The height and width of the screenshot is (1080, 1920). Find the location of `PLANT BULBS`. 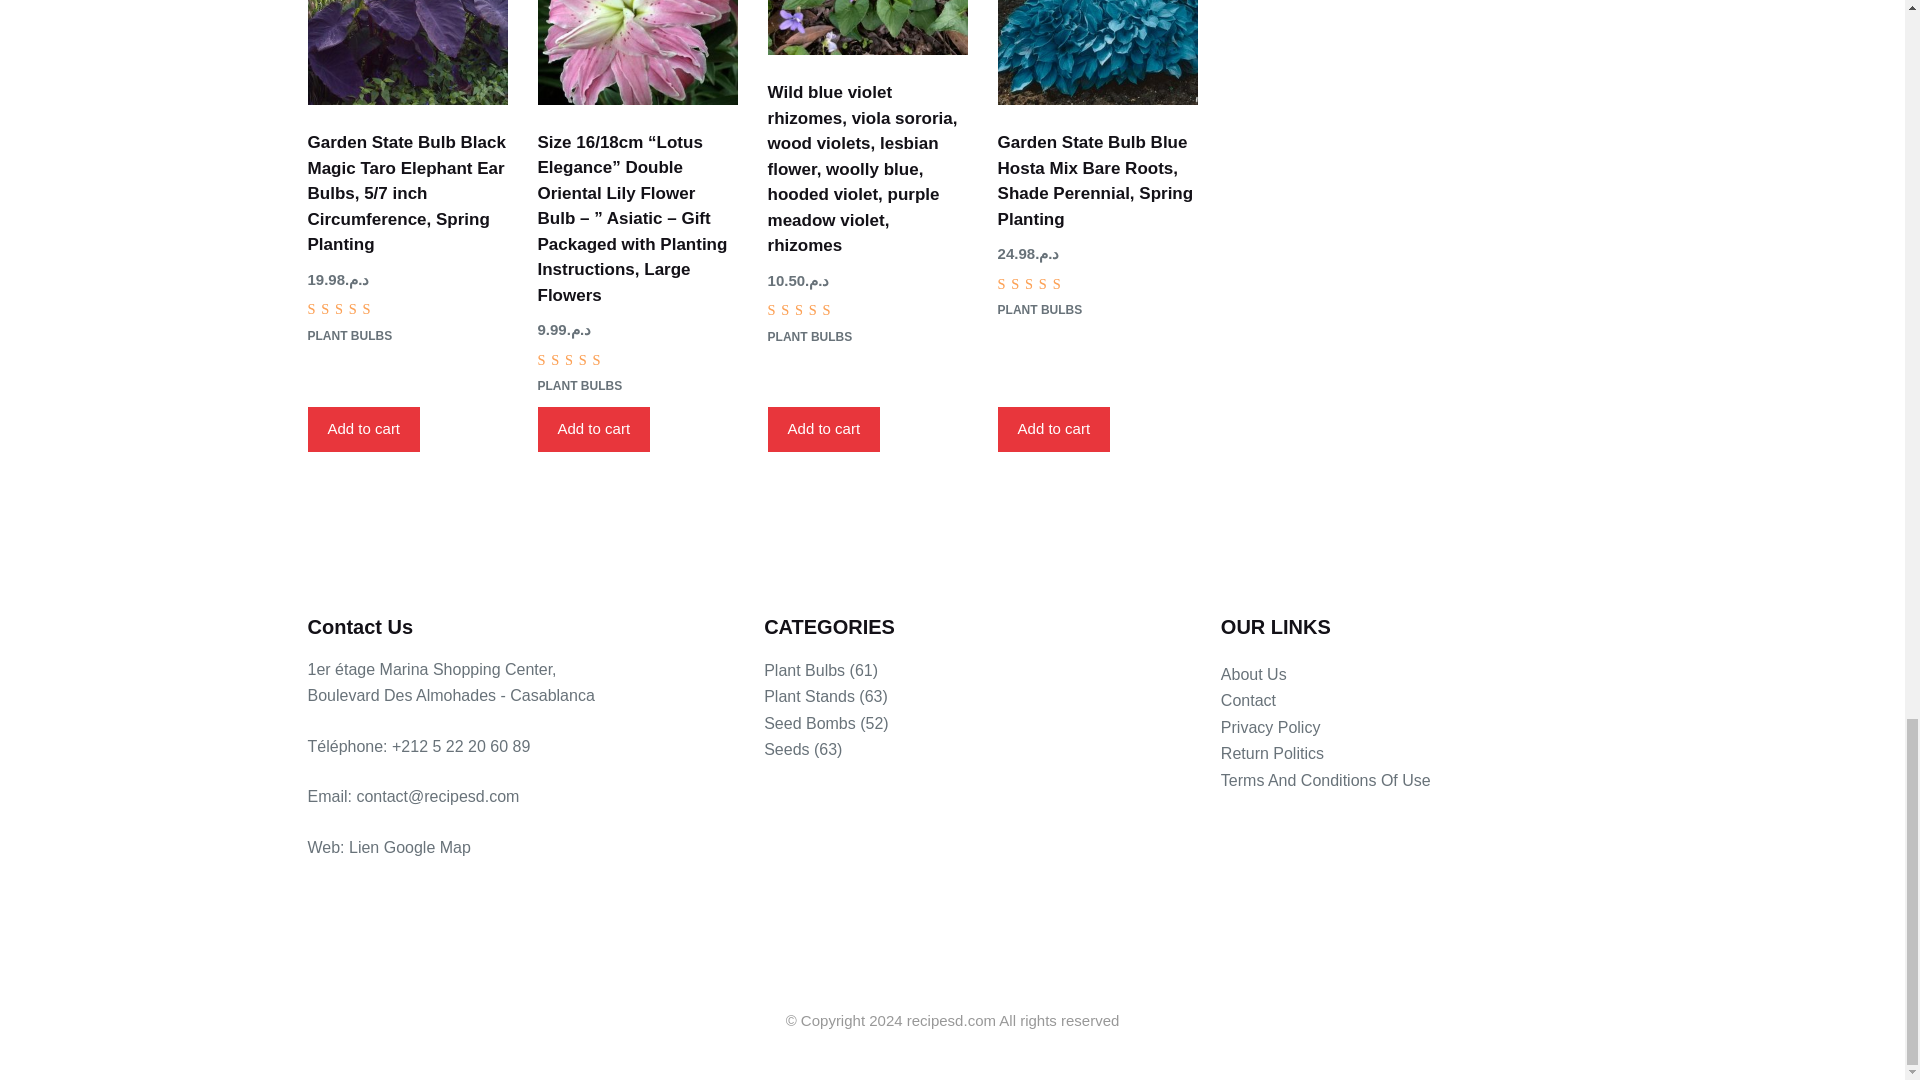

PLANT BULBS is located at coordinates (580, 386).